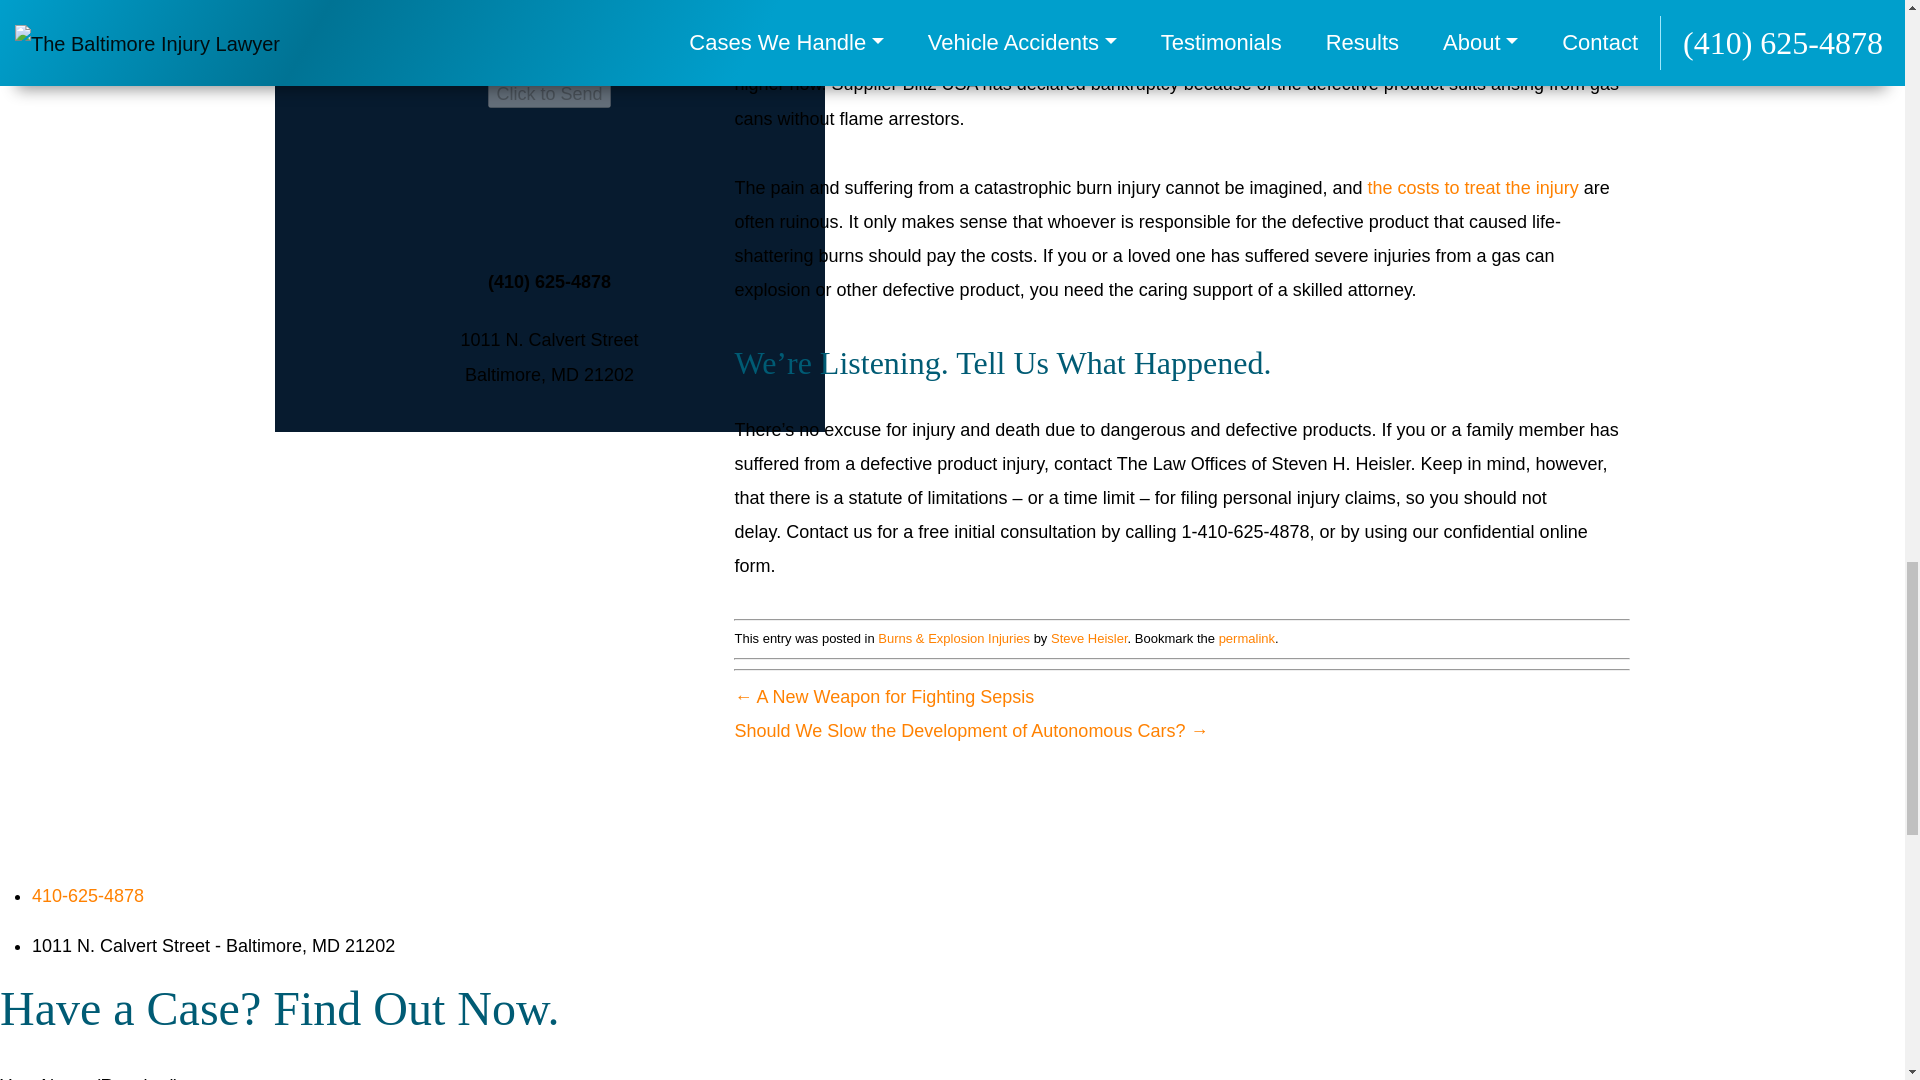 The height and width of the screenshot is (1080, 1920). I want to click on the costs to treat the injury, so click(1472, 188).